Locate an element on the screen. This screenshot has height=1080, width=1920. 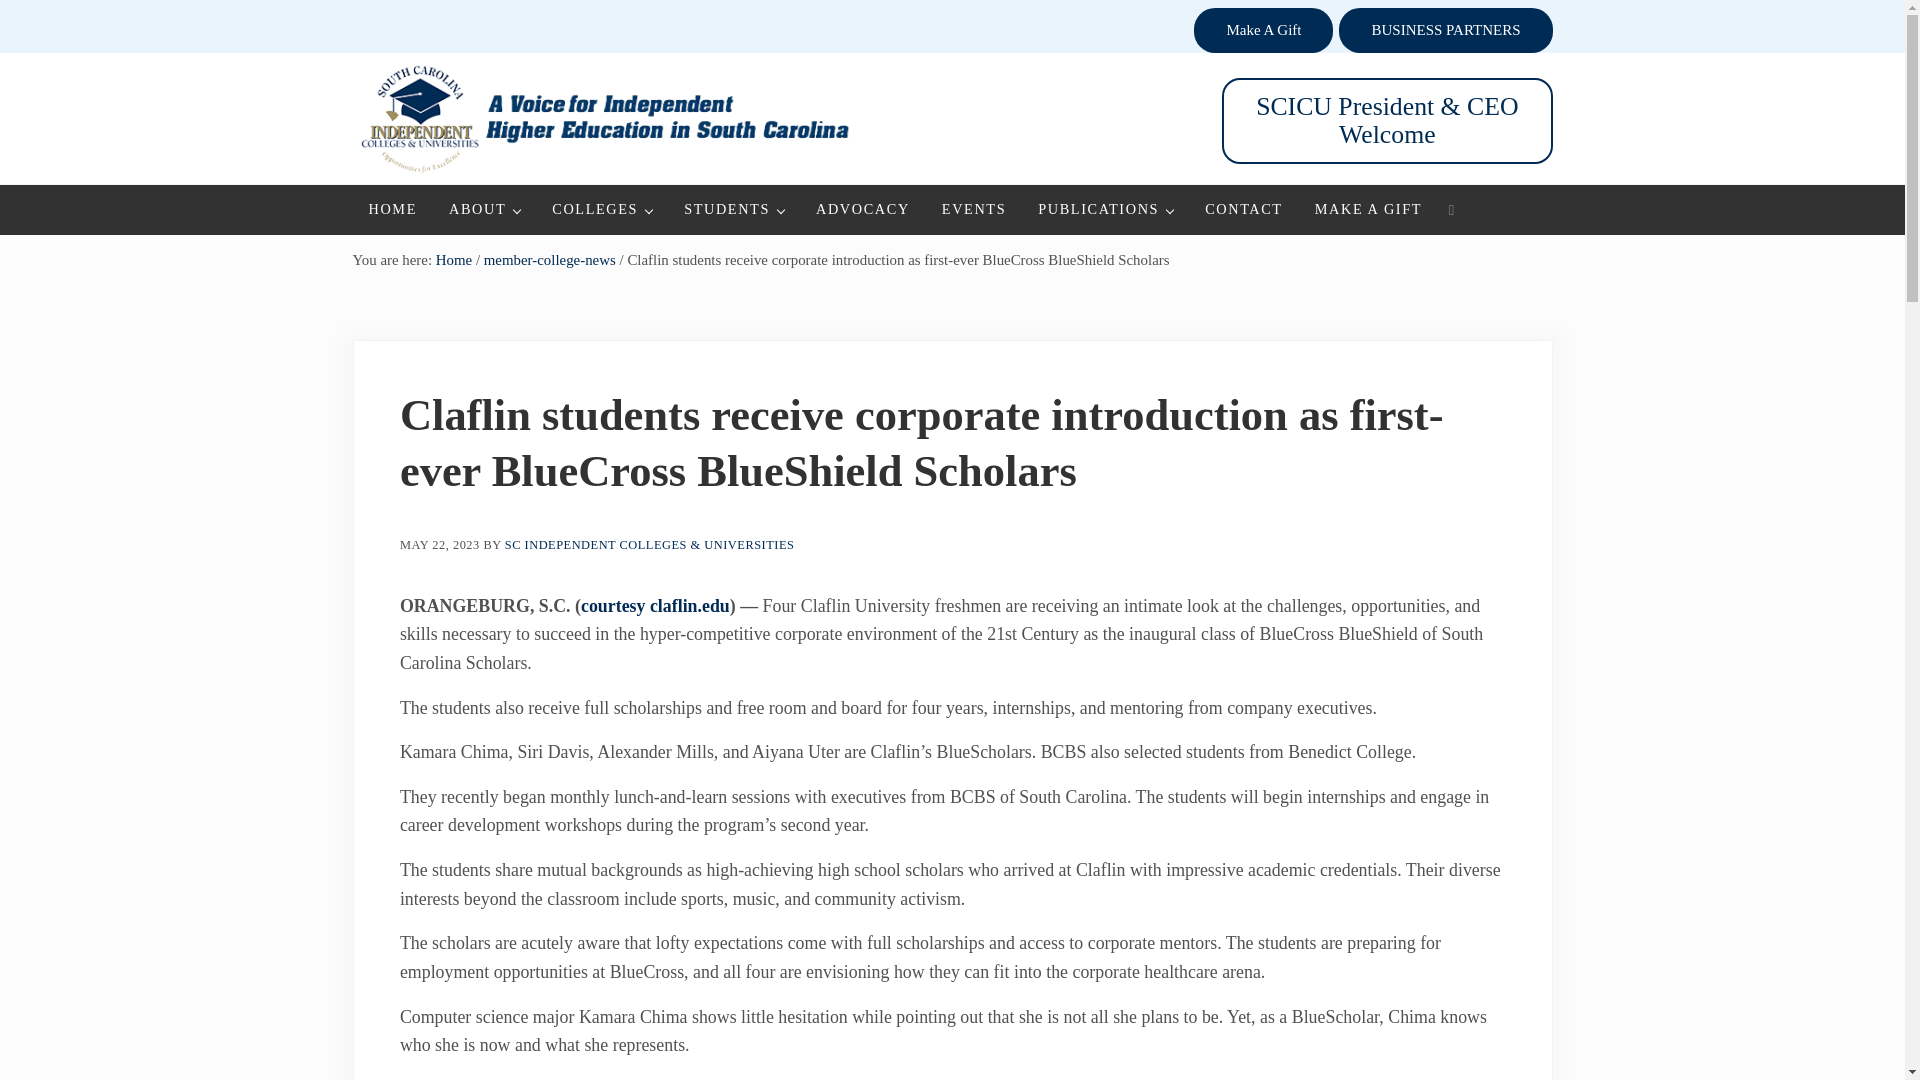
BUSINESS PARTNERS is located at coordinates (1444, 30).